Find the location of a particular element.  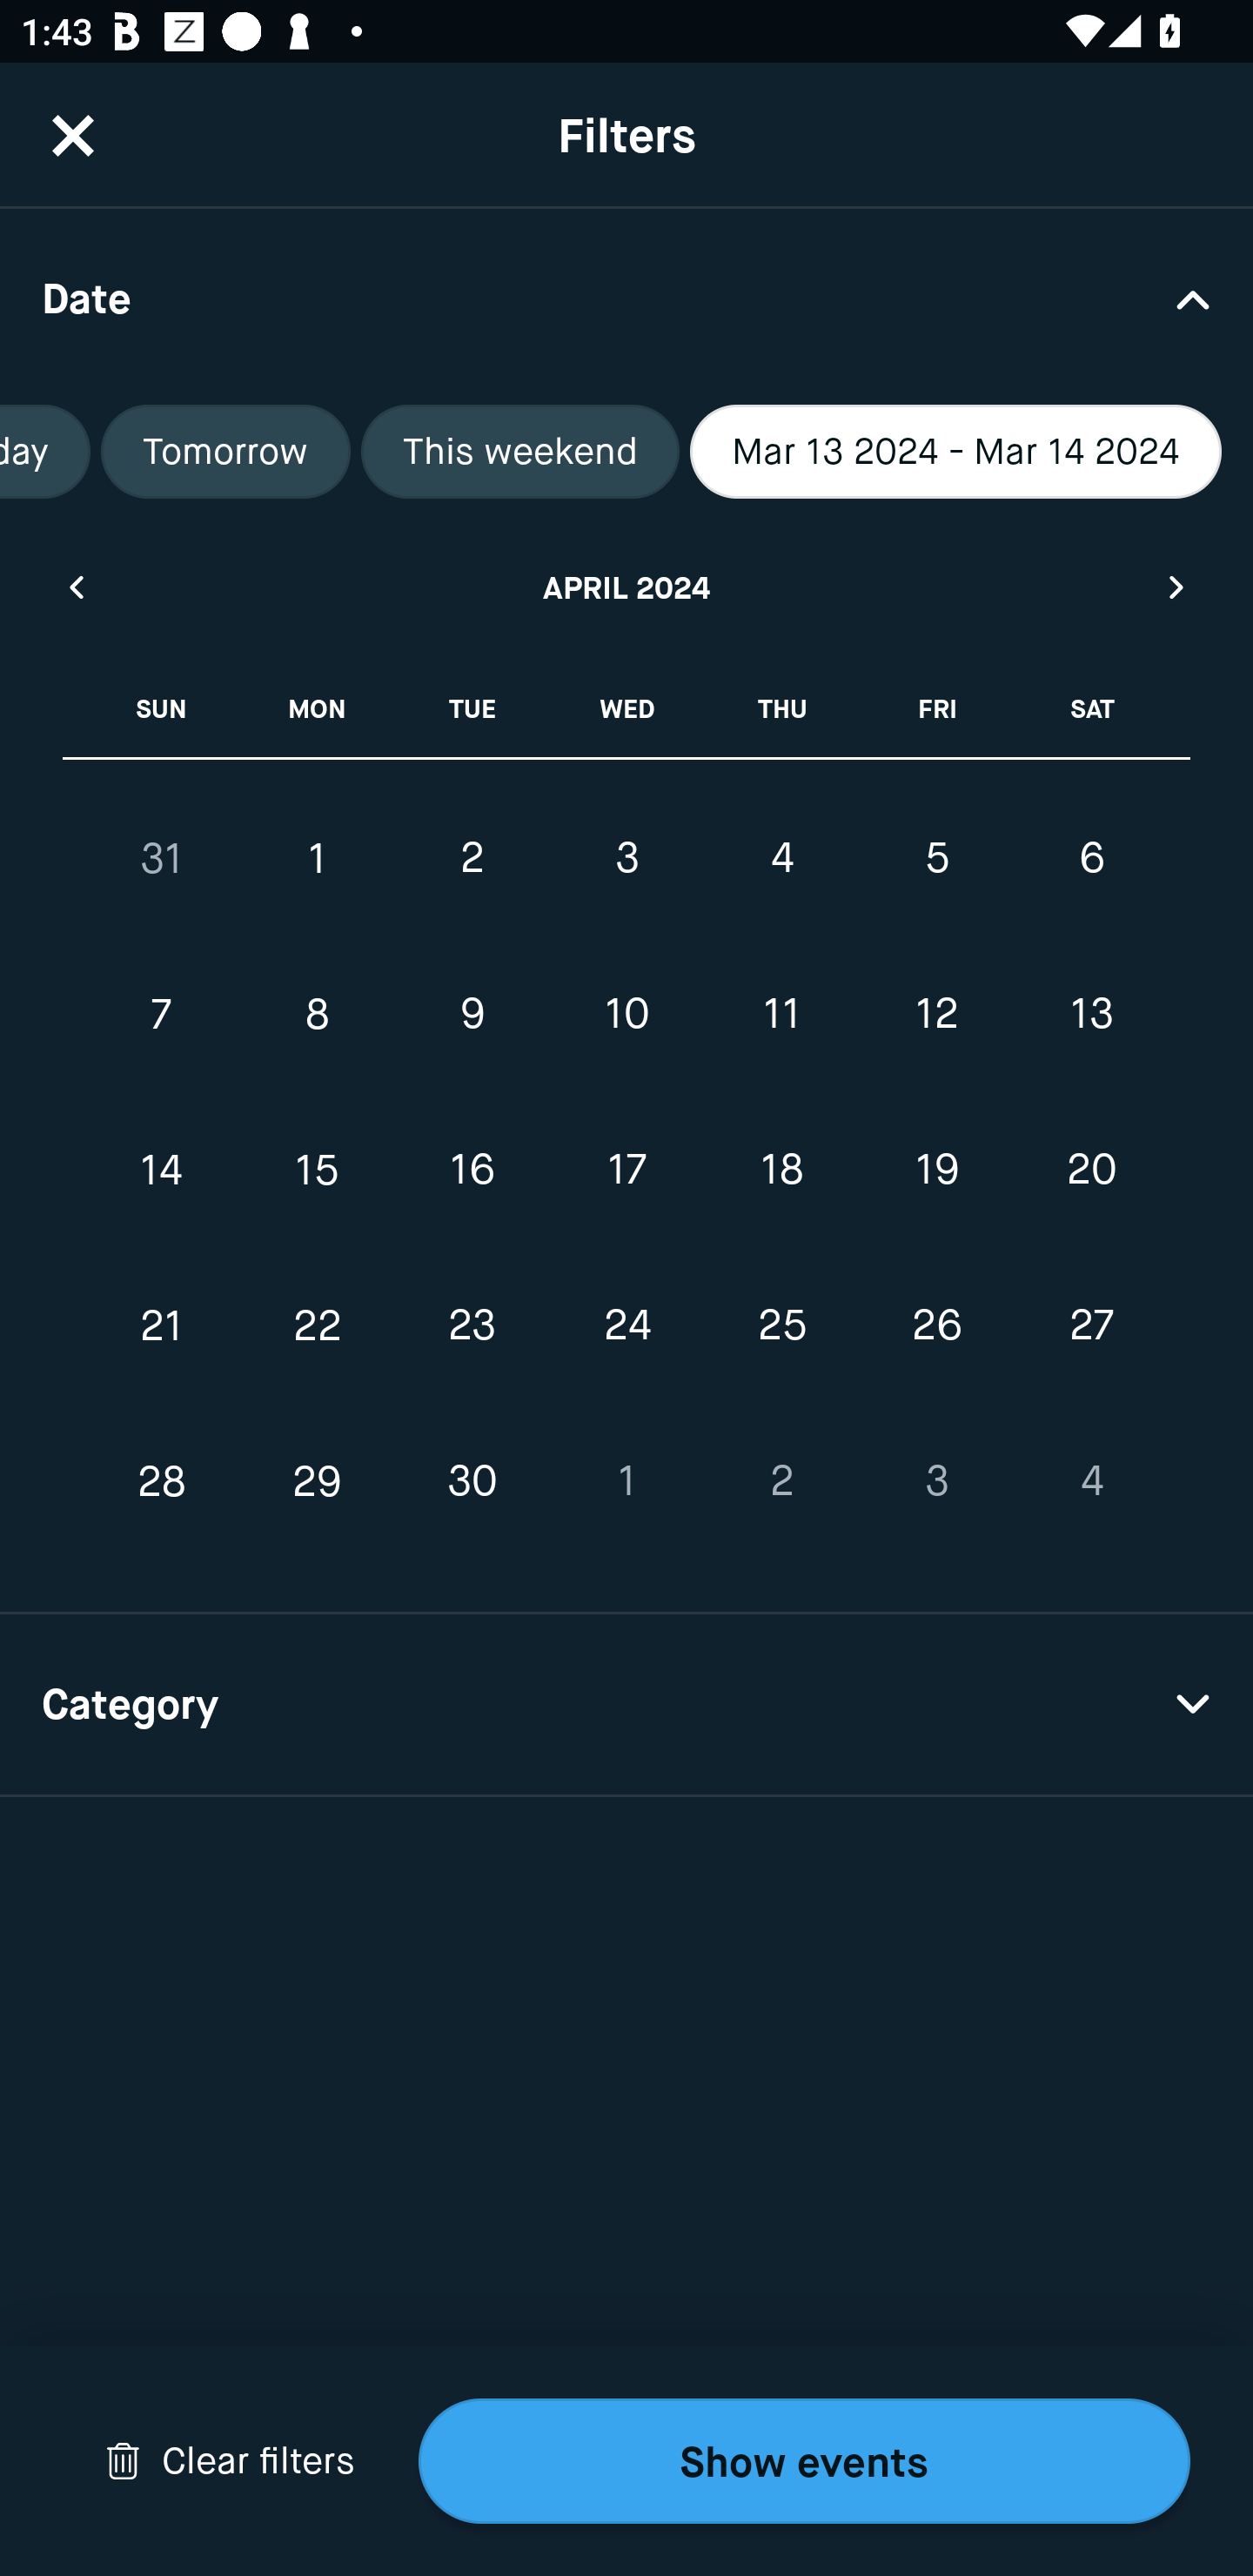

6 is located at coordinates (1091, 857).